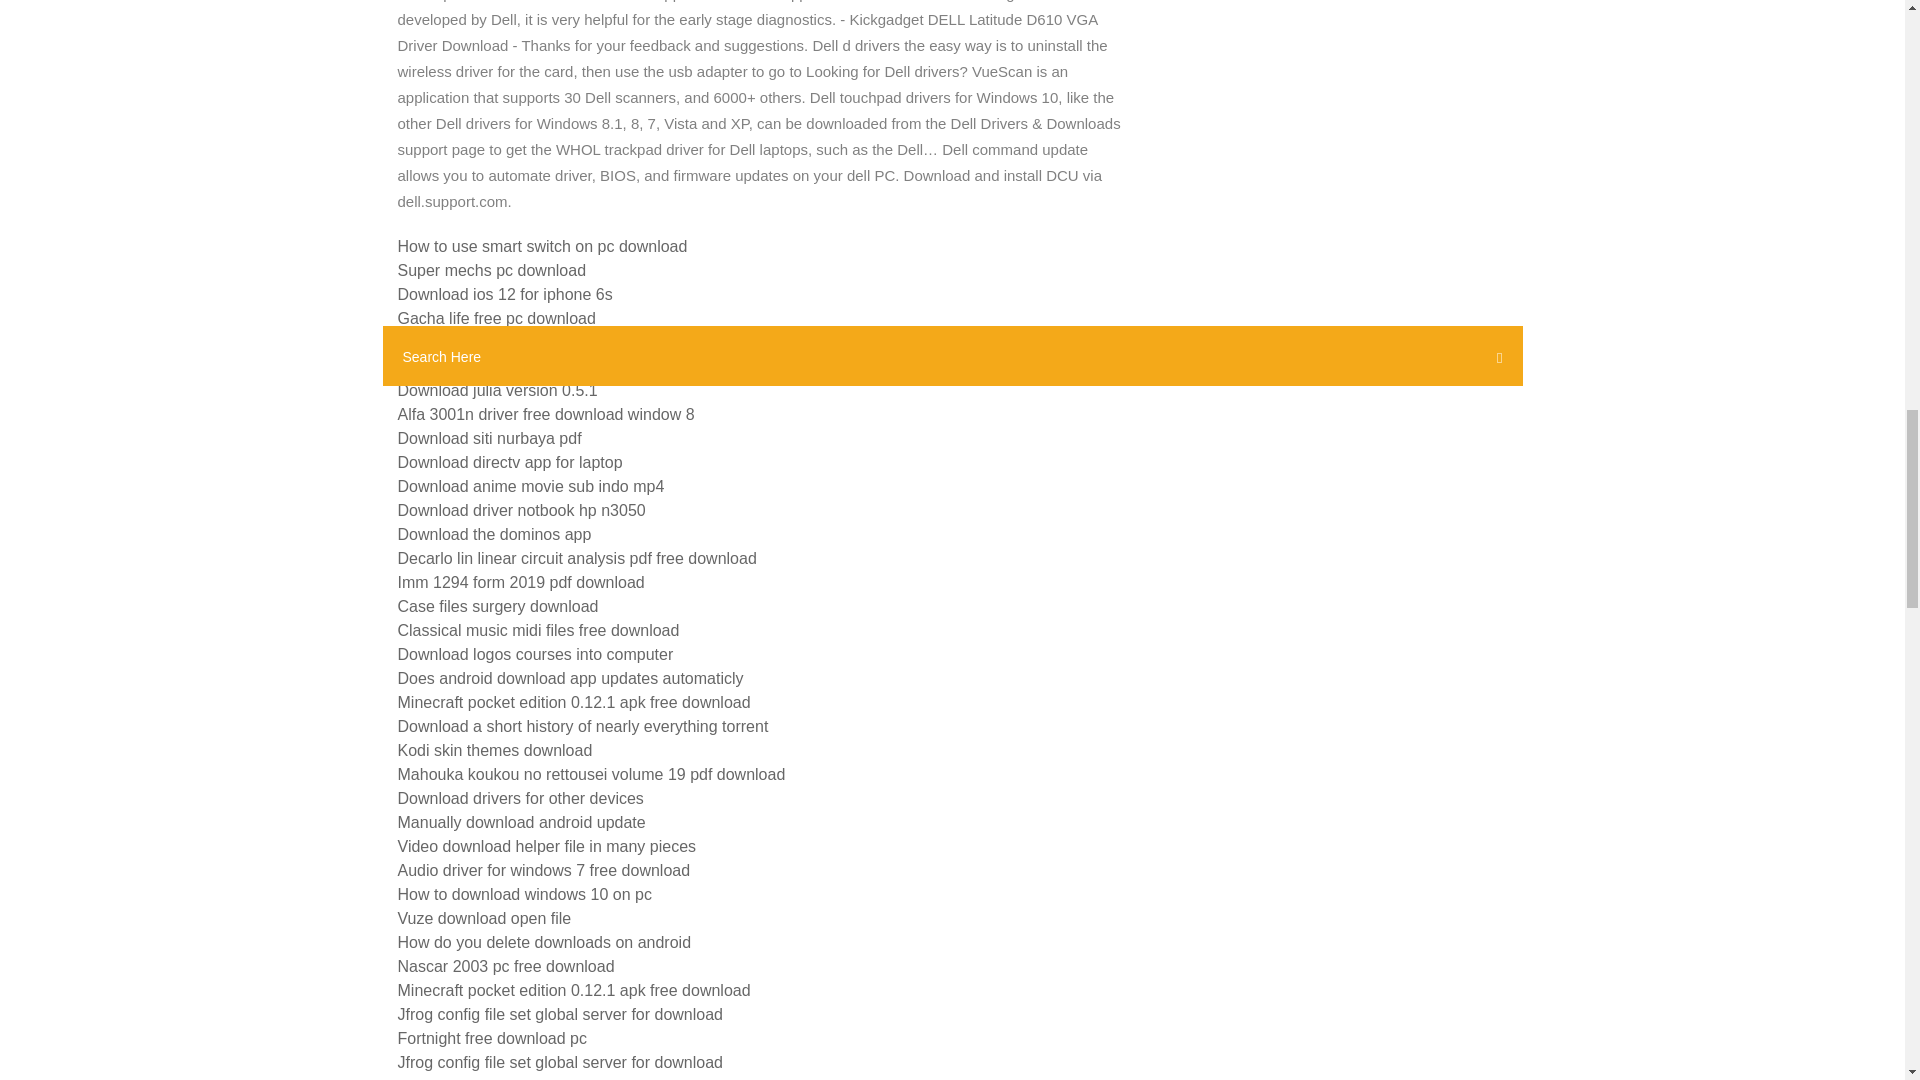  What do you see at coordinates (570, 678) in the screenshot?
I see `Does android download app updates automaticly` at bounding box center [570, 678].